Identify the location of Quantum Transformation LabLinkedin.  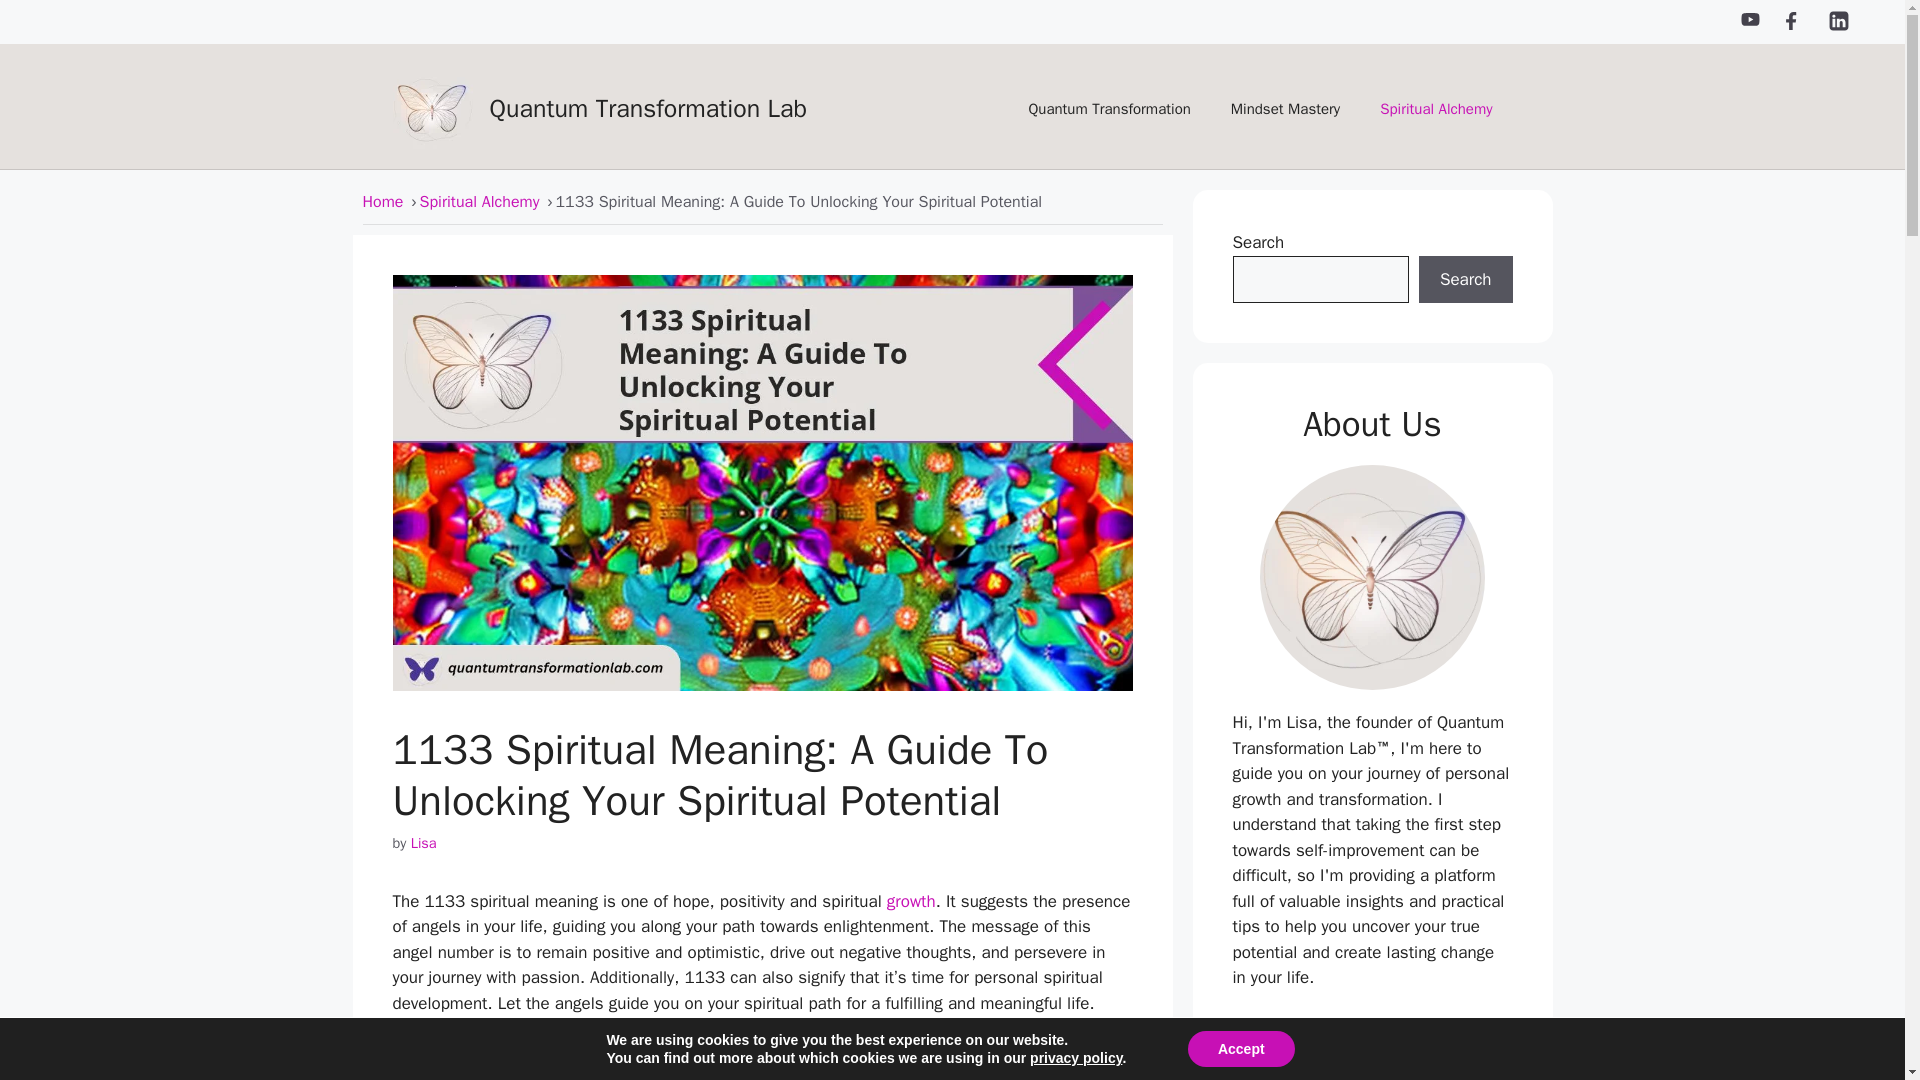
(1838, 20).